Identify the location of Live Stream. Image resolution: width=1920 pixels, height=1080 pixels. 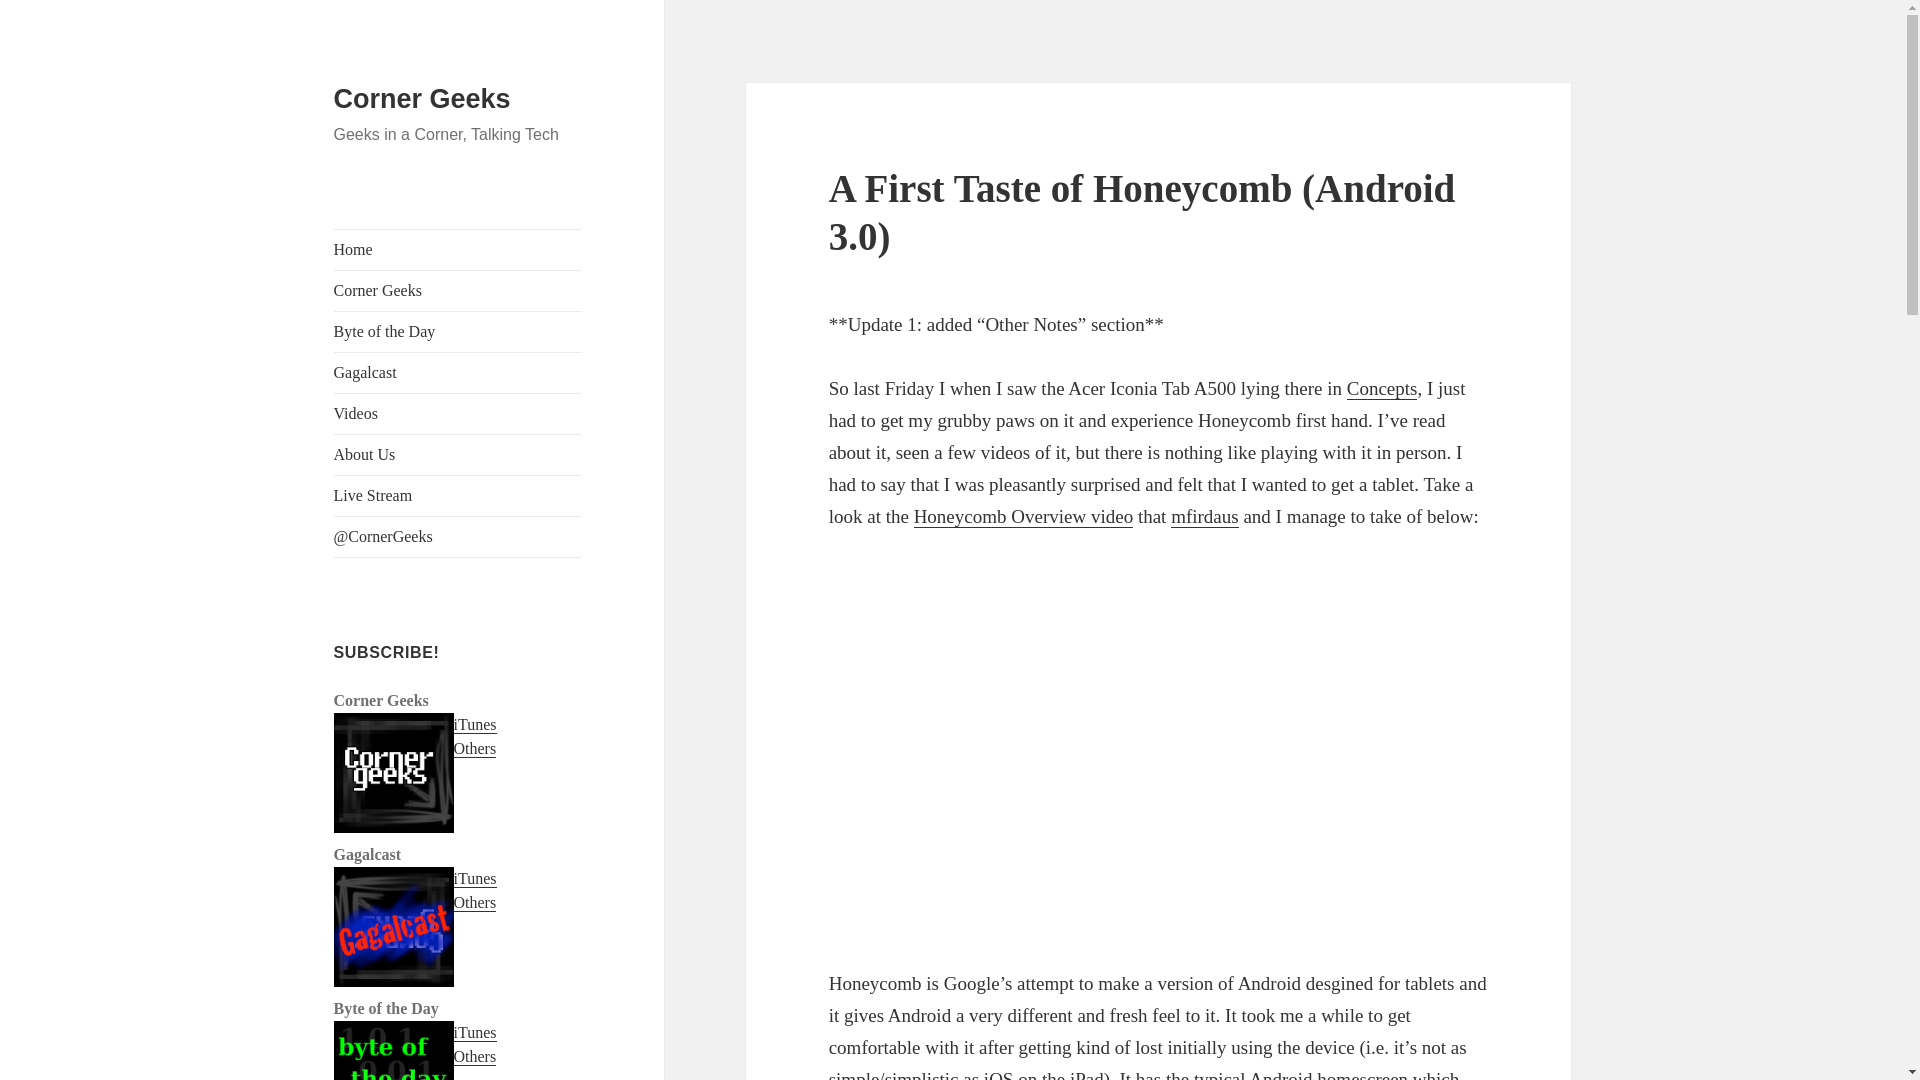
(458, 496).